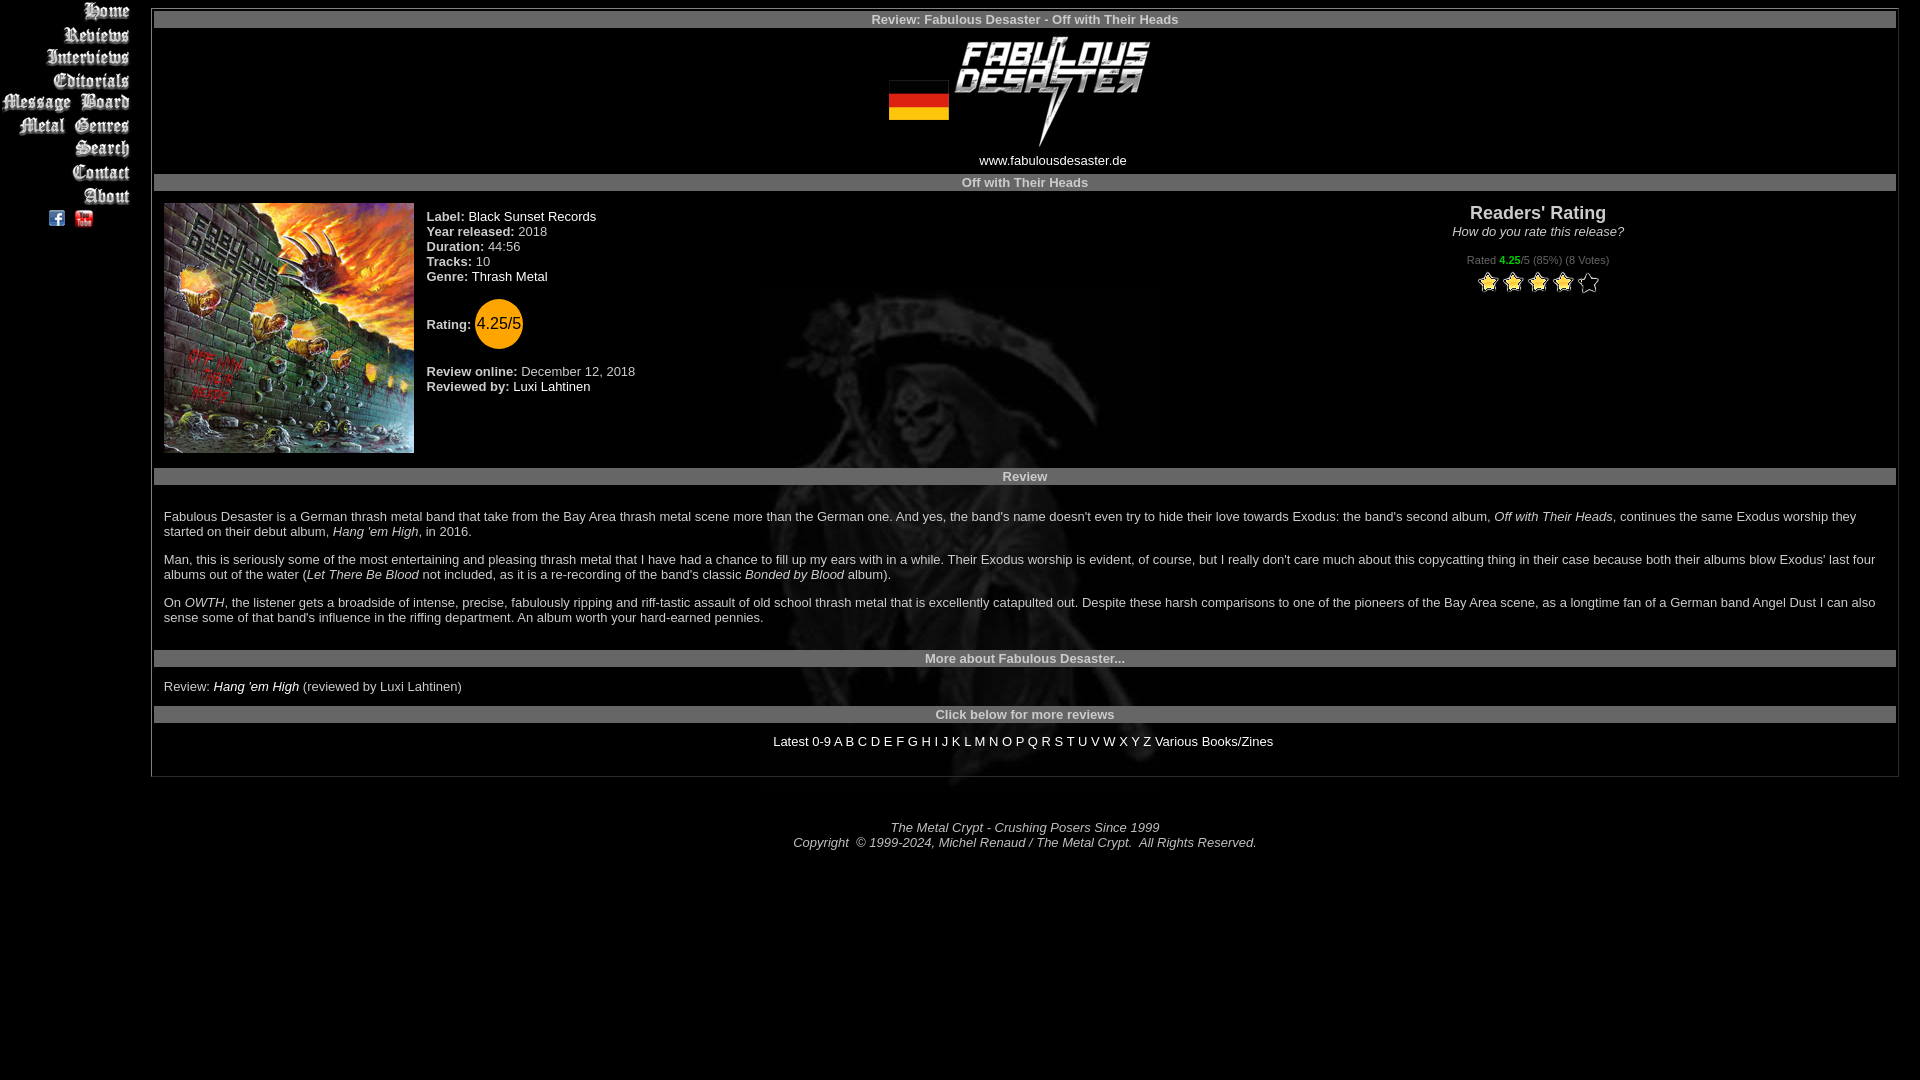 This screenshot has width=1920, height=1080. Describe the element at coordinates (1501, 283) in the screenshot. I see `2` at that location.